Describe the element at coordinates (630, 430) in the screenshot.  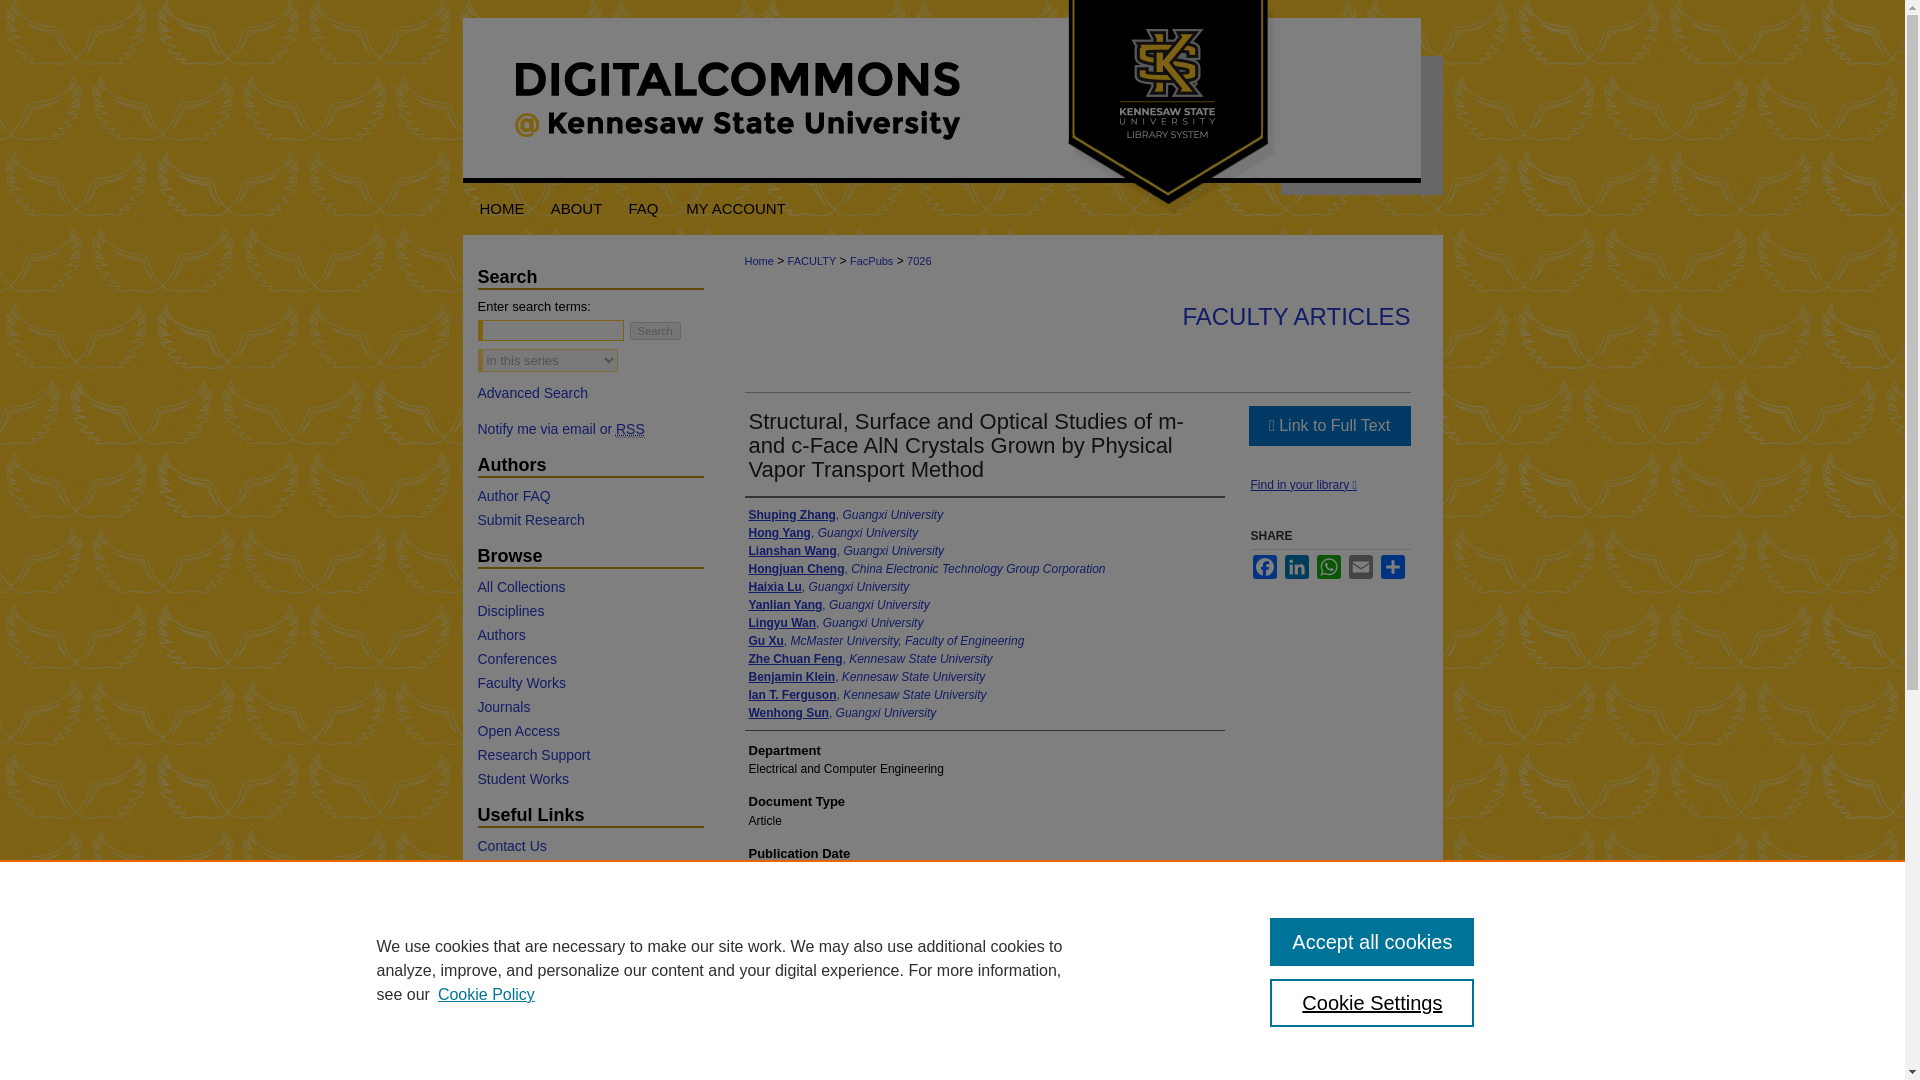
I see `Really Simple Syndication` at that location.